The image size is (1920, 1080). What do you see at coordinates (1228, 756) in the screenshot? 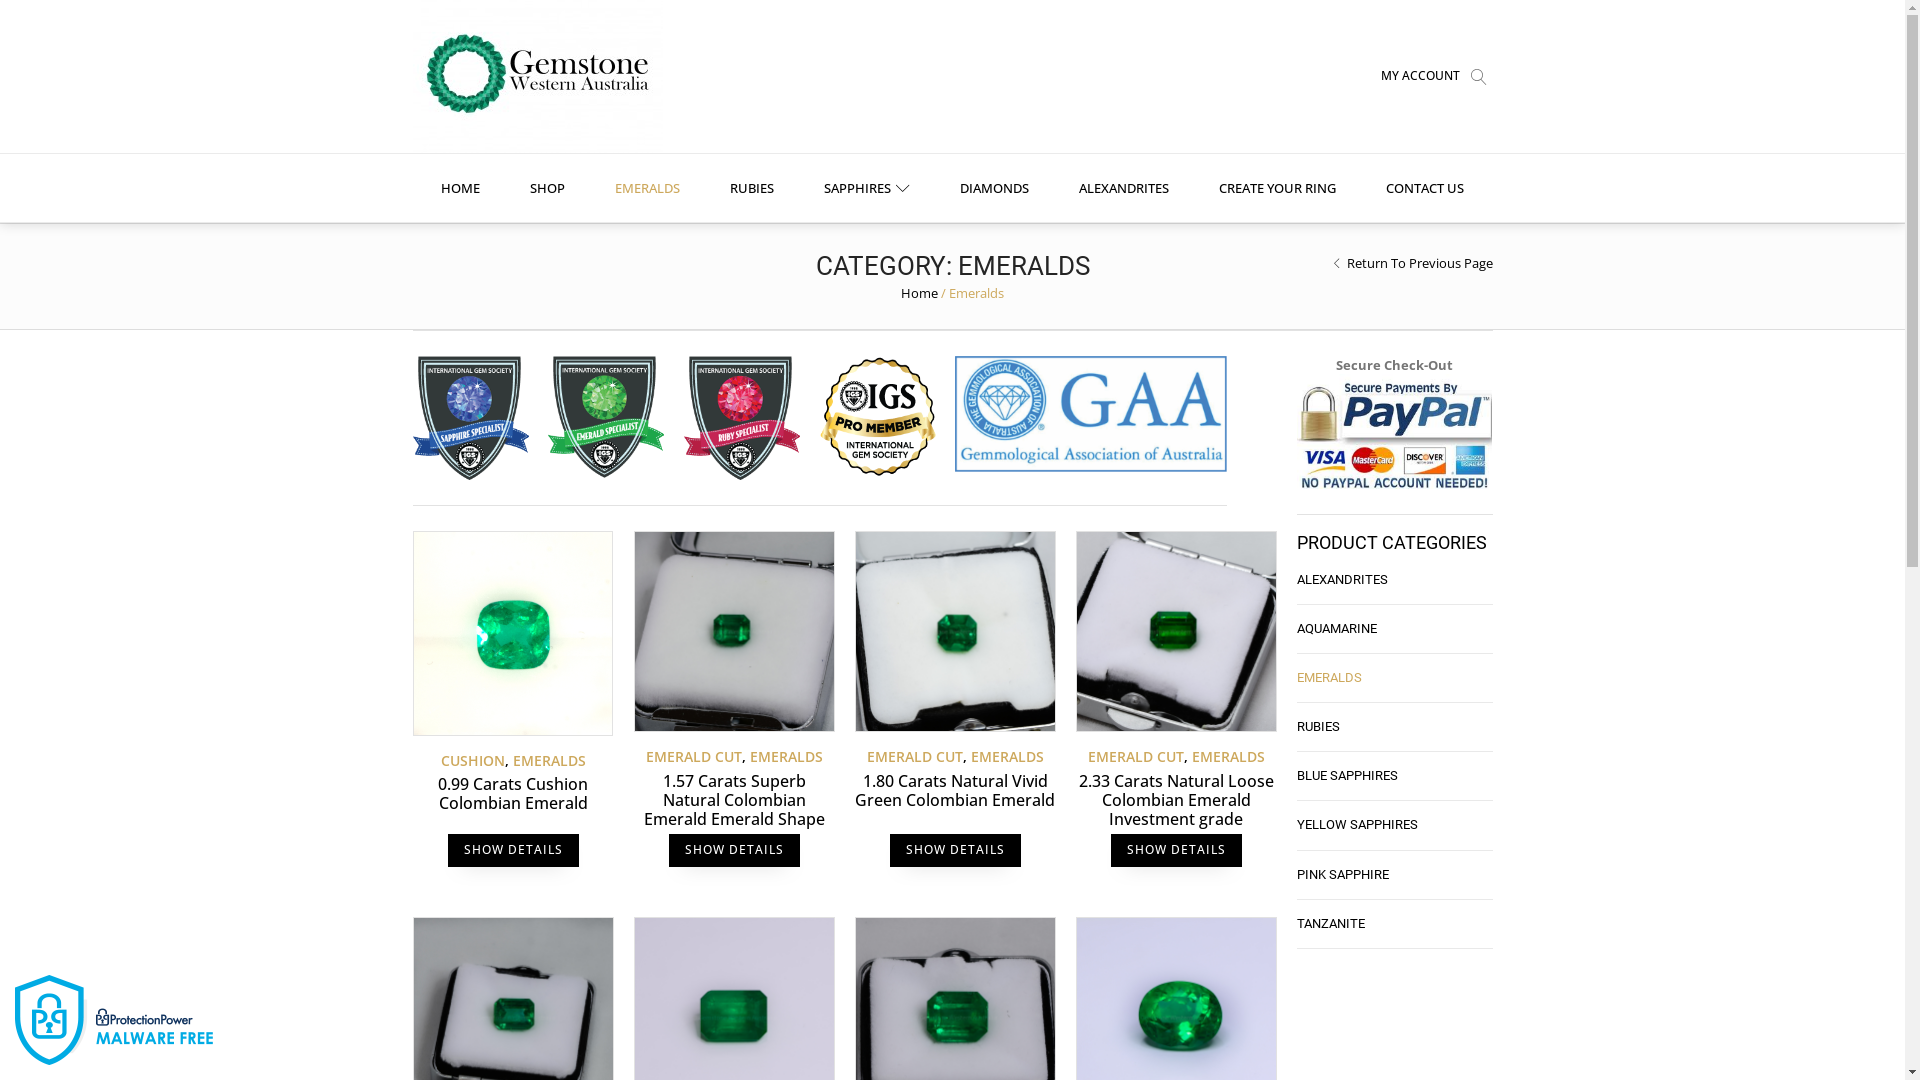
I see `EMERALDS` at bounding box center [1228, 756].